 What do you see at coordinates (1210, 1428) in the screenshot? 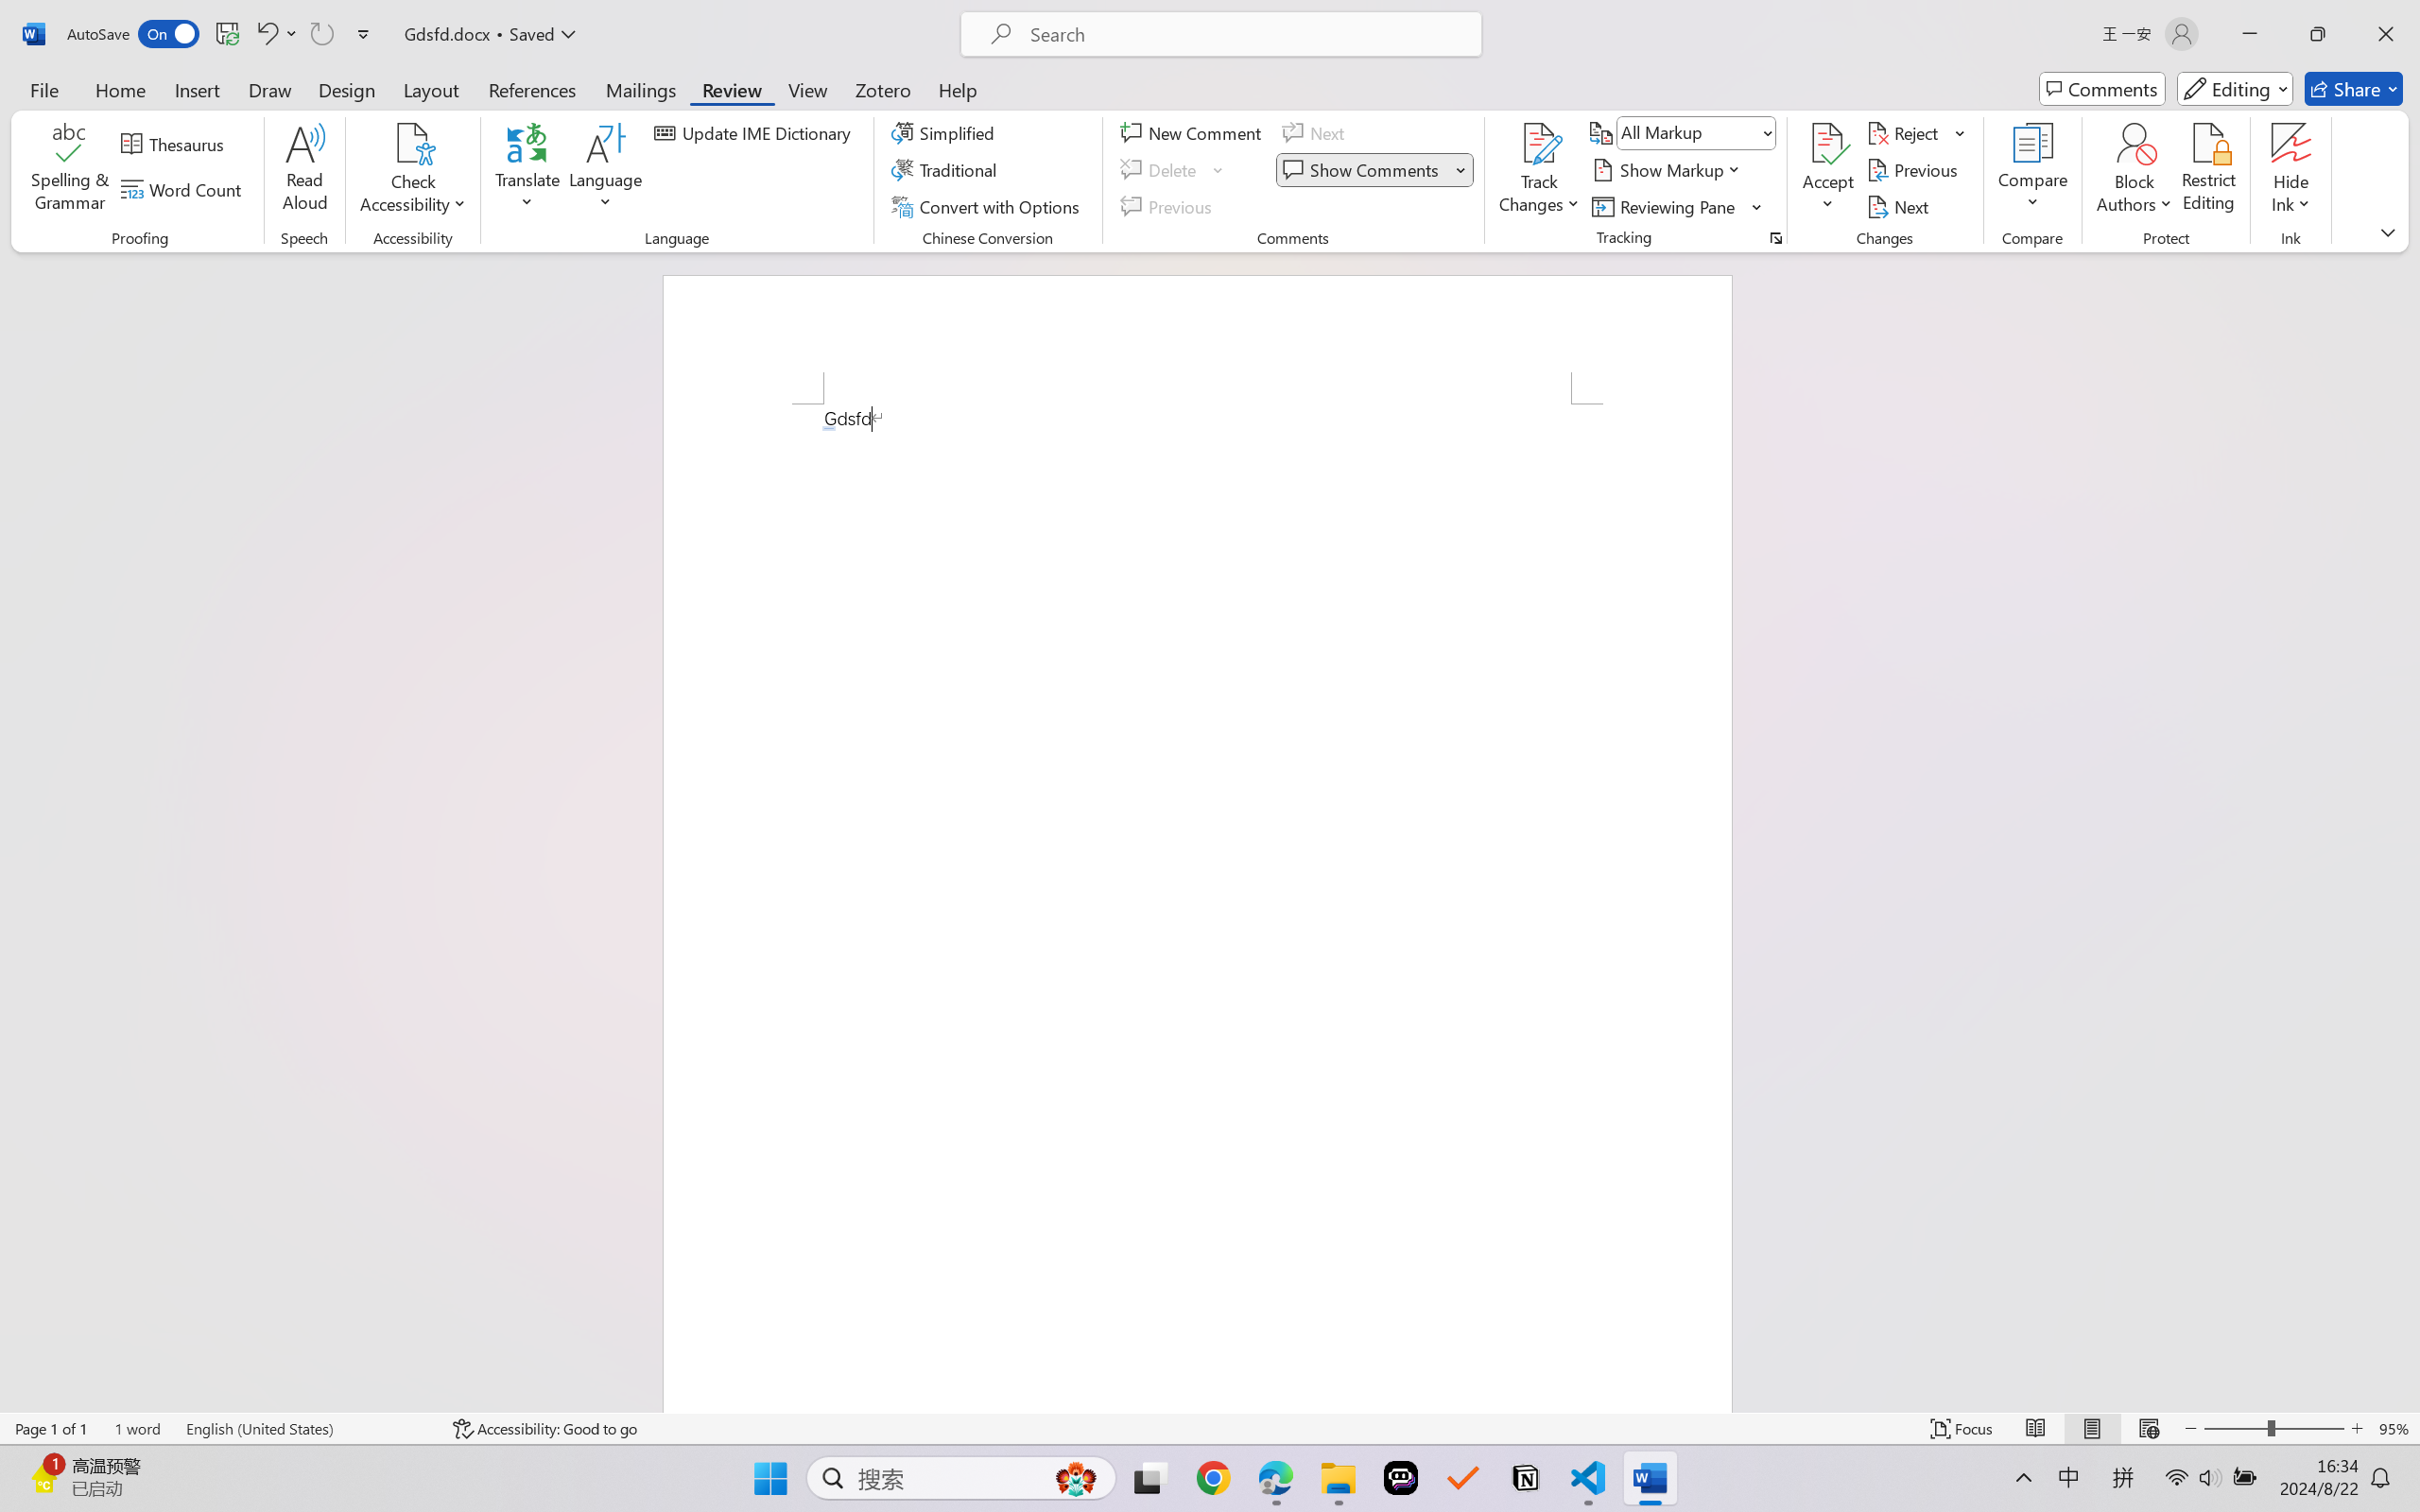
I see `Class: MsoCommandBar` at bounding box center [1210, 1428].